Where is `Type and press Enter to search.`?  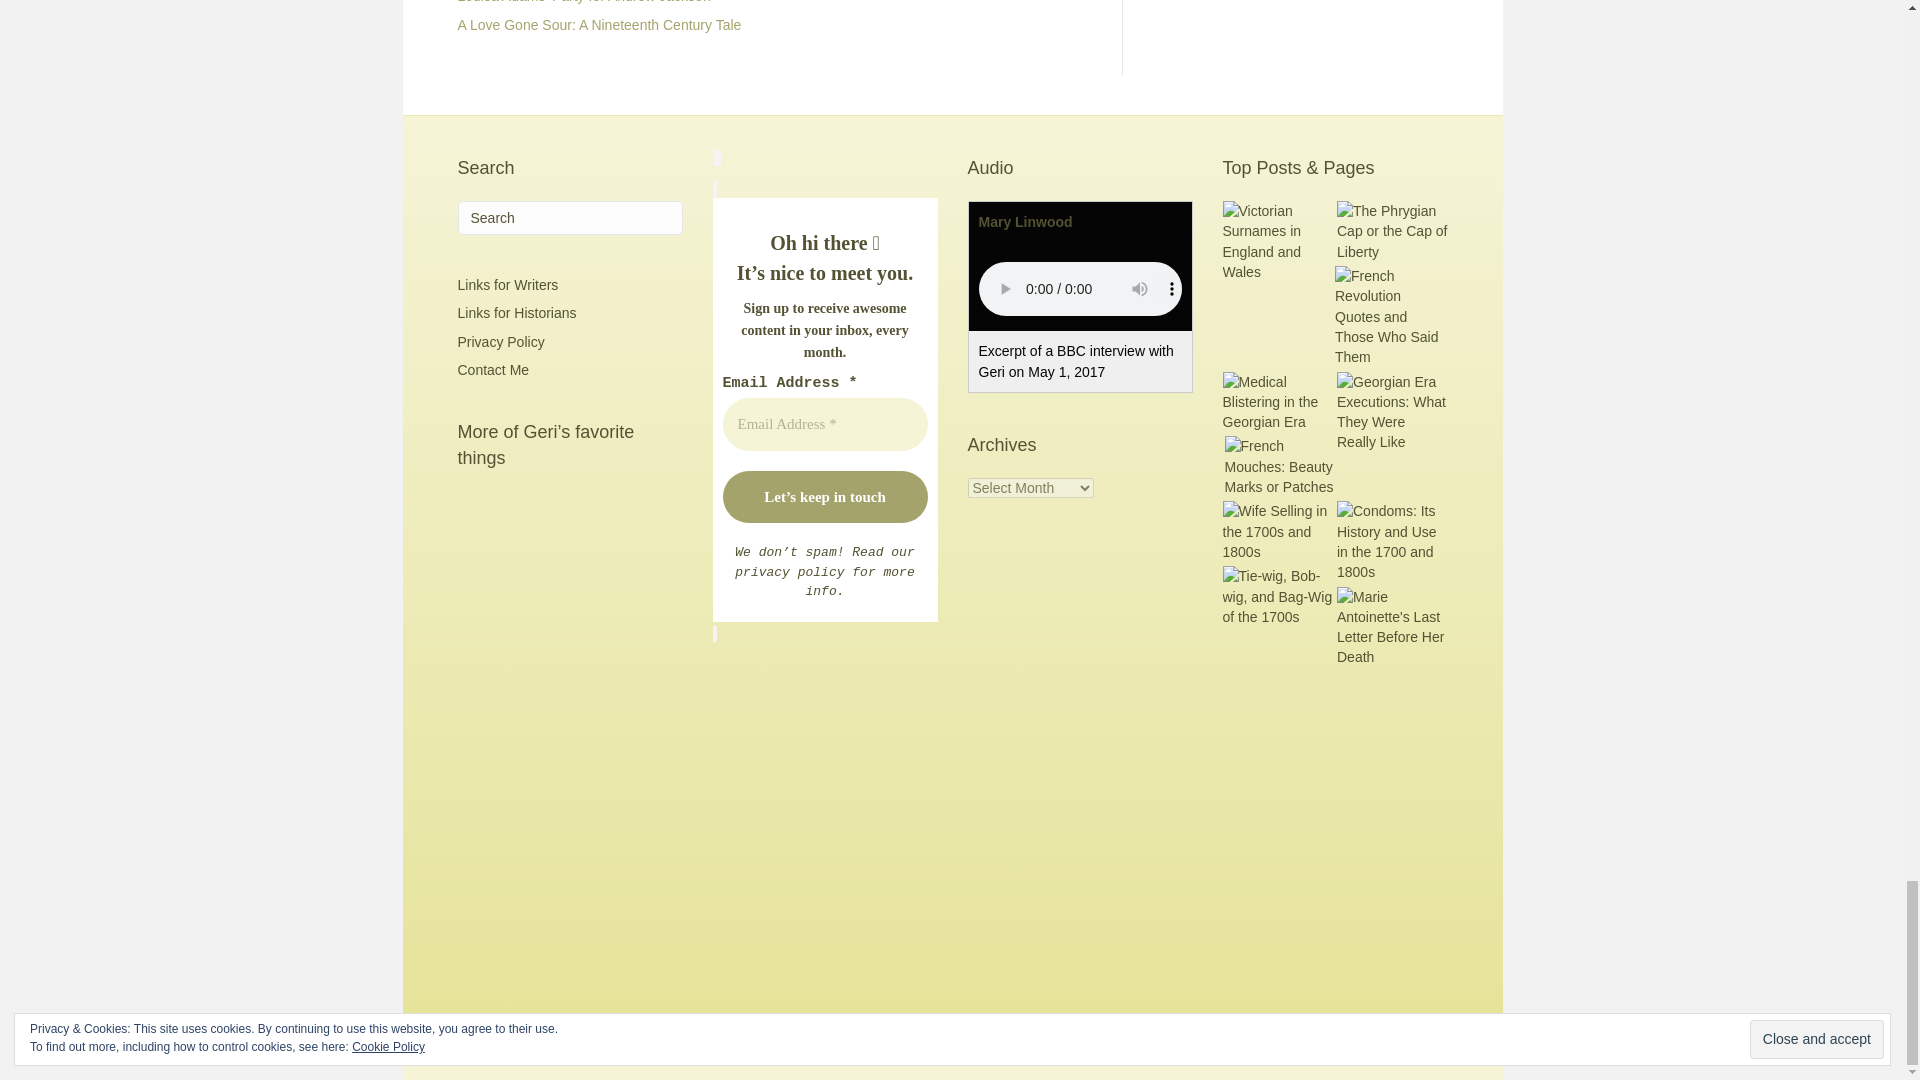
Type and press Enter to search. is located at coordinates (570, 218).